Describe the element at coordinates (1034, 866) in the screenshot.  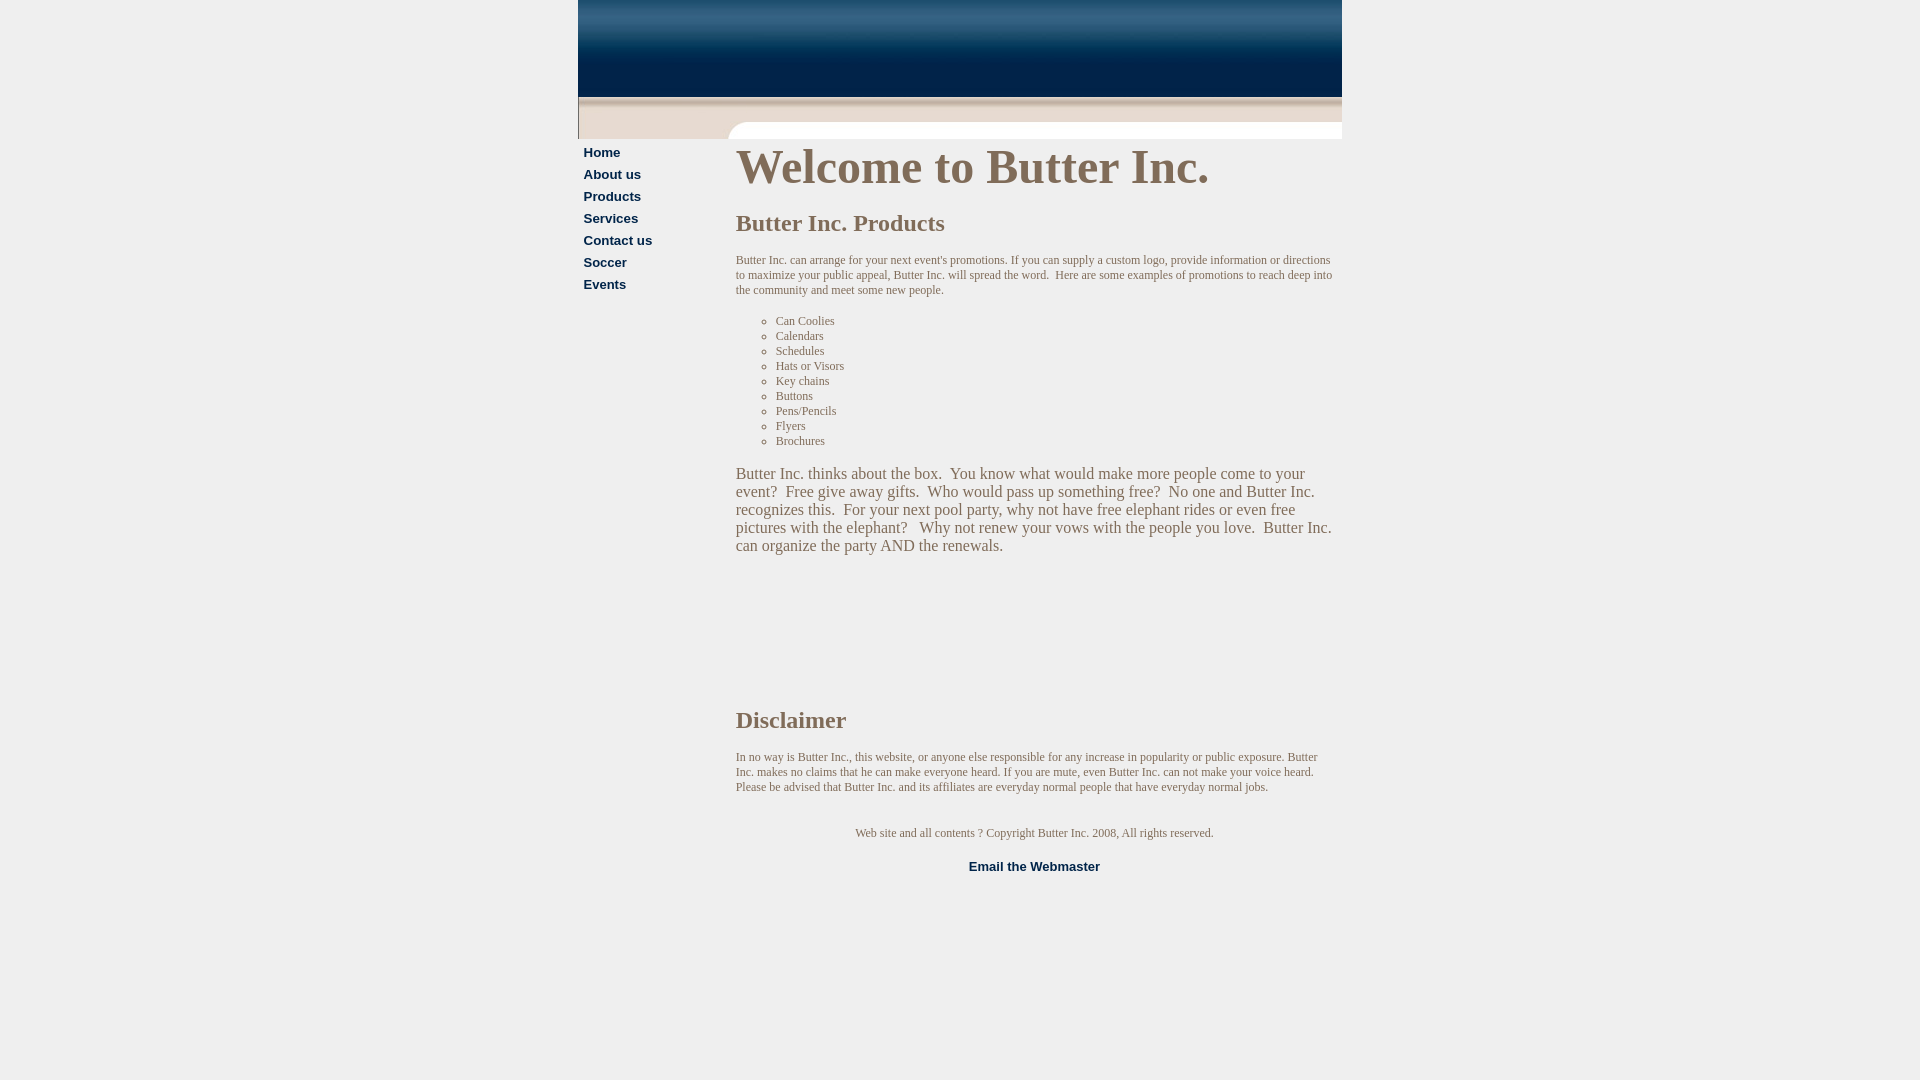
I see `Email the Webmaster` at that location.